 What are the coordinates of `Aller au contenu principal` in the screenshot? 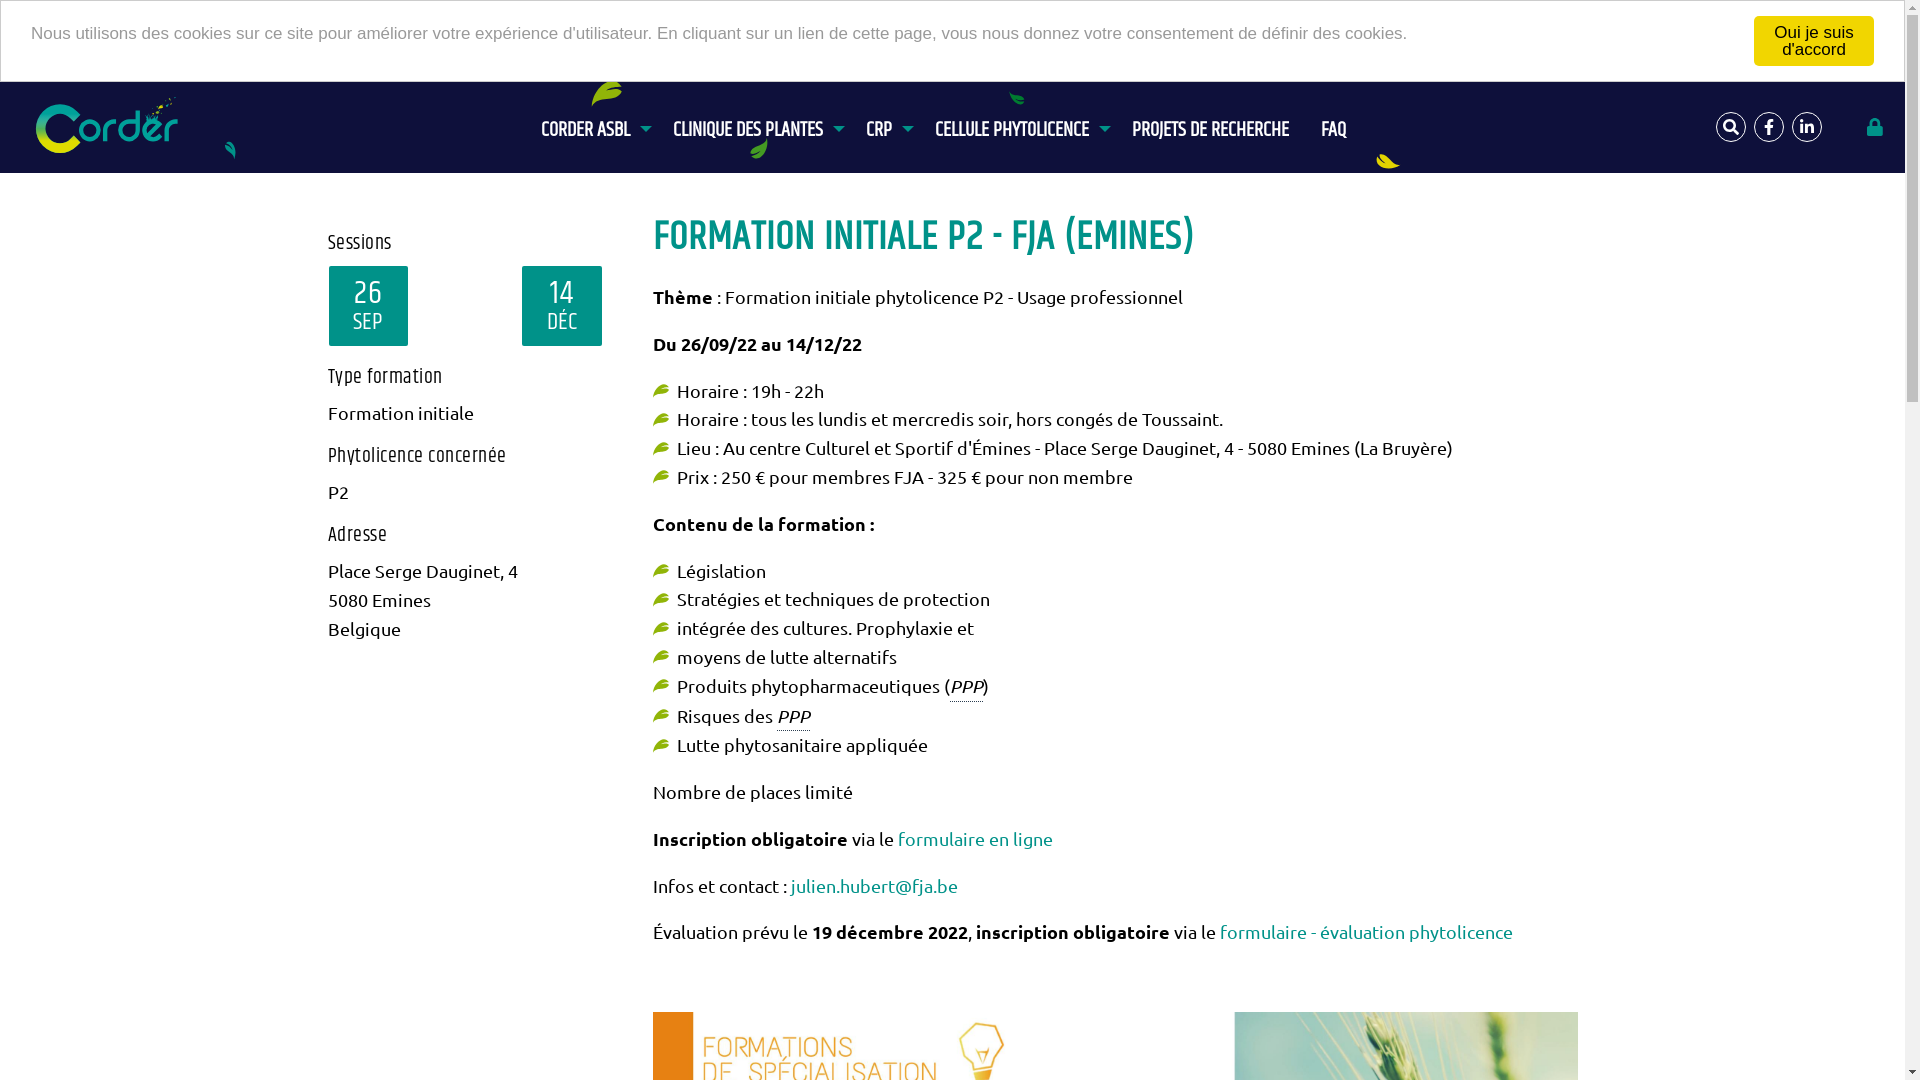 It's located at (0, 82).